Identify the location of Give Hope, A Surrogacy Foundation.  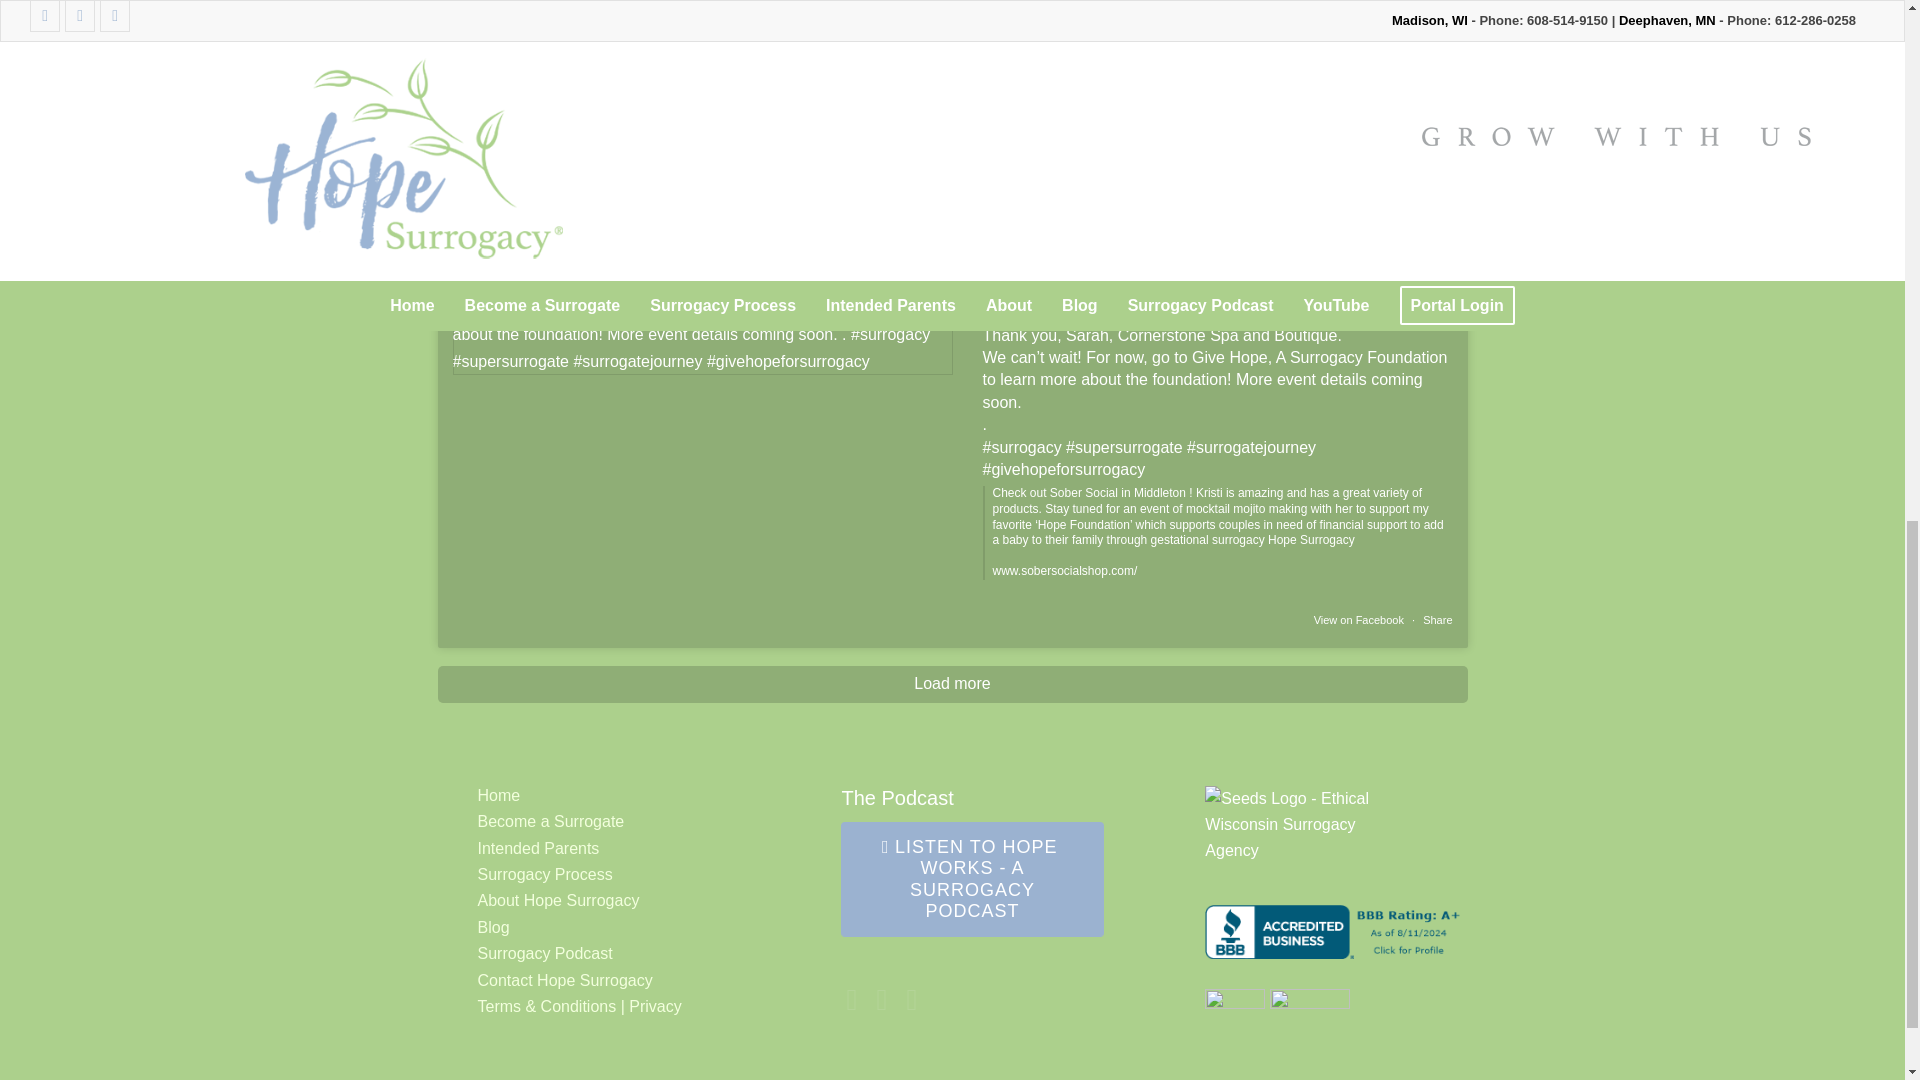
(1320, 357).